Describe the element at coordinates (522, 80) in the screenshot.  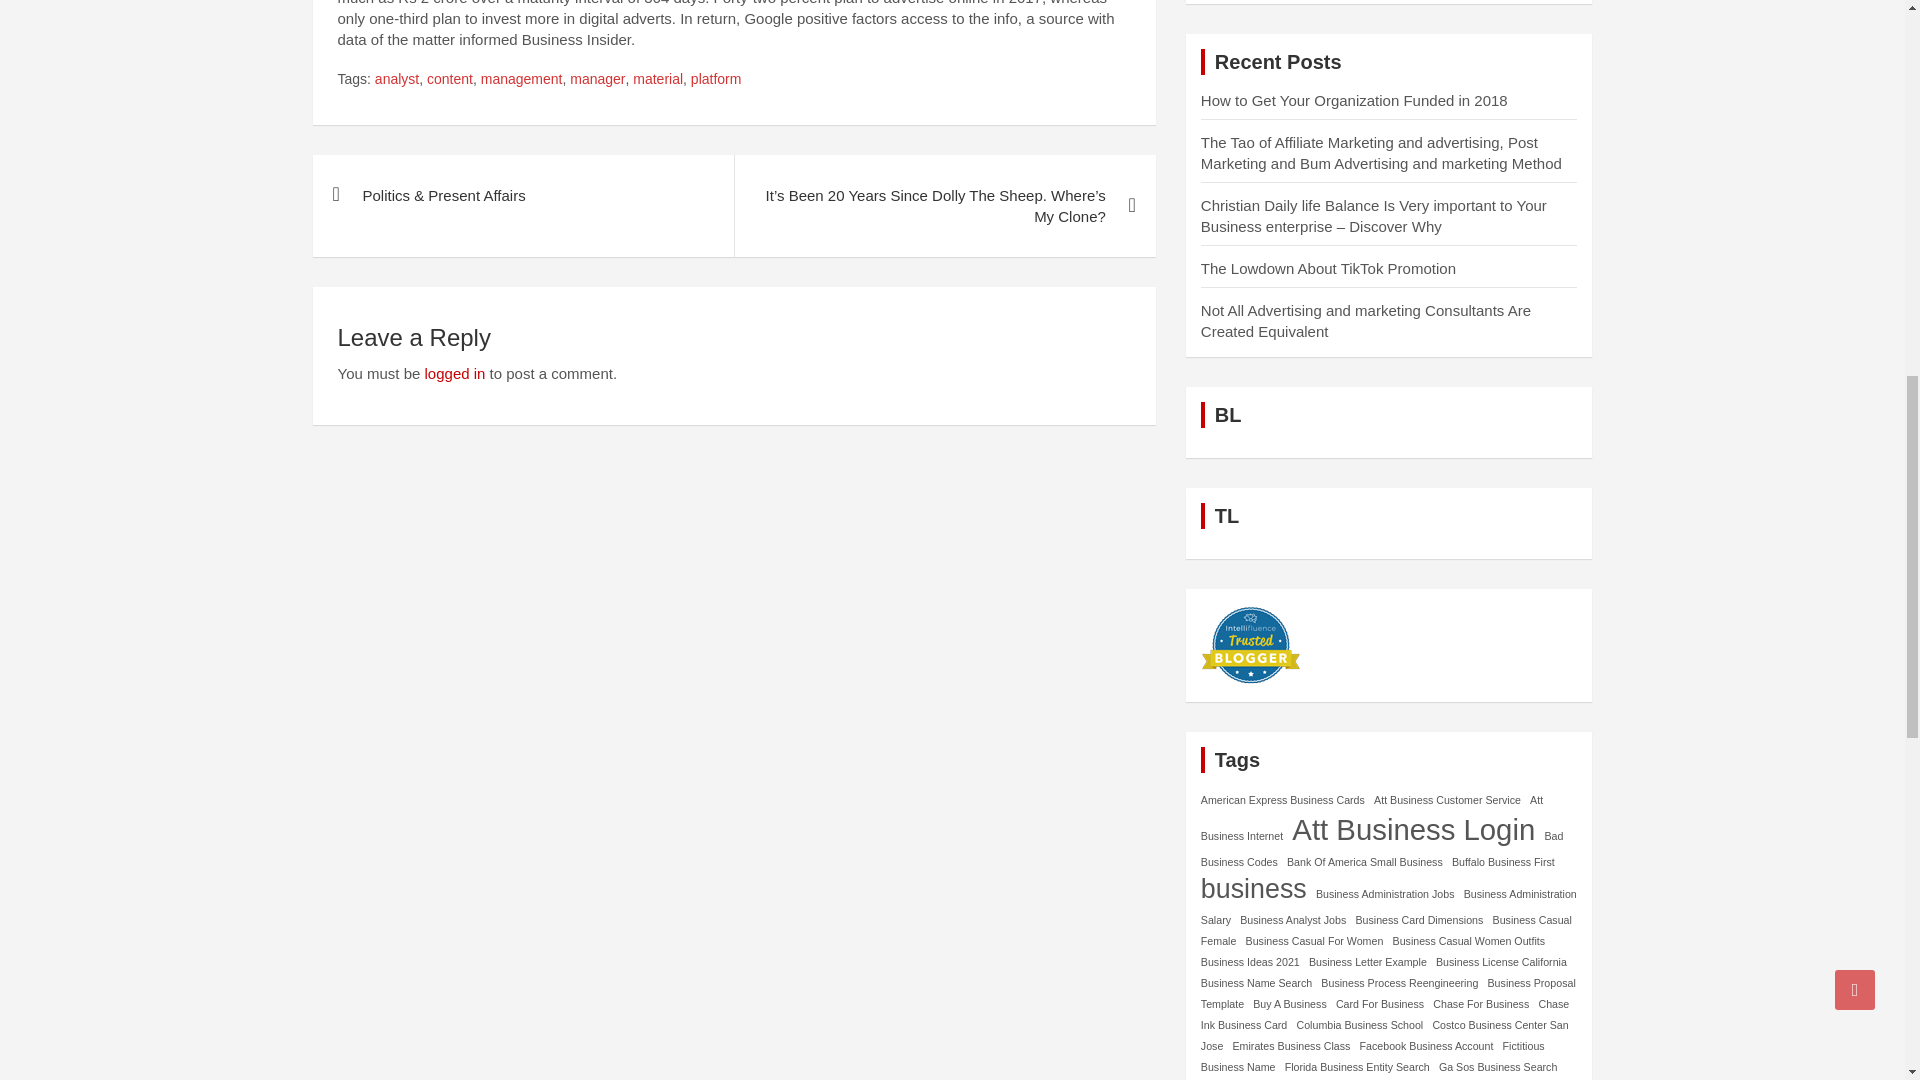
I see `management` at that location.